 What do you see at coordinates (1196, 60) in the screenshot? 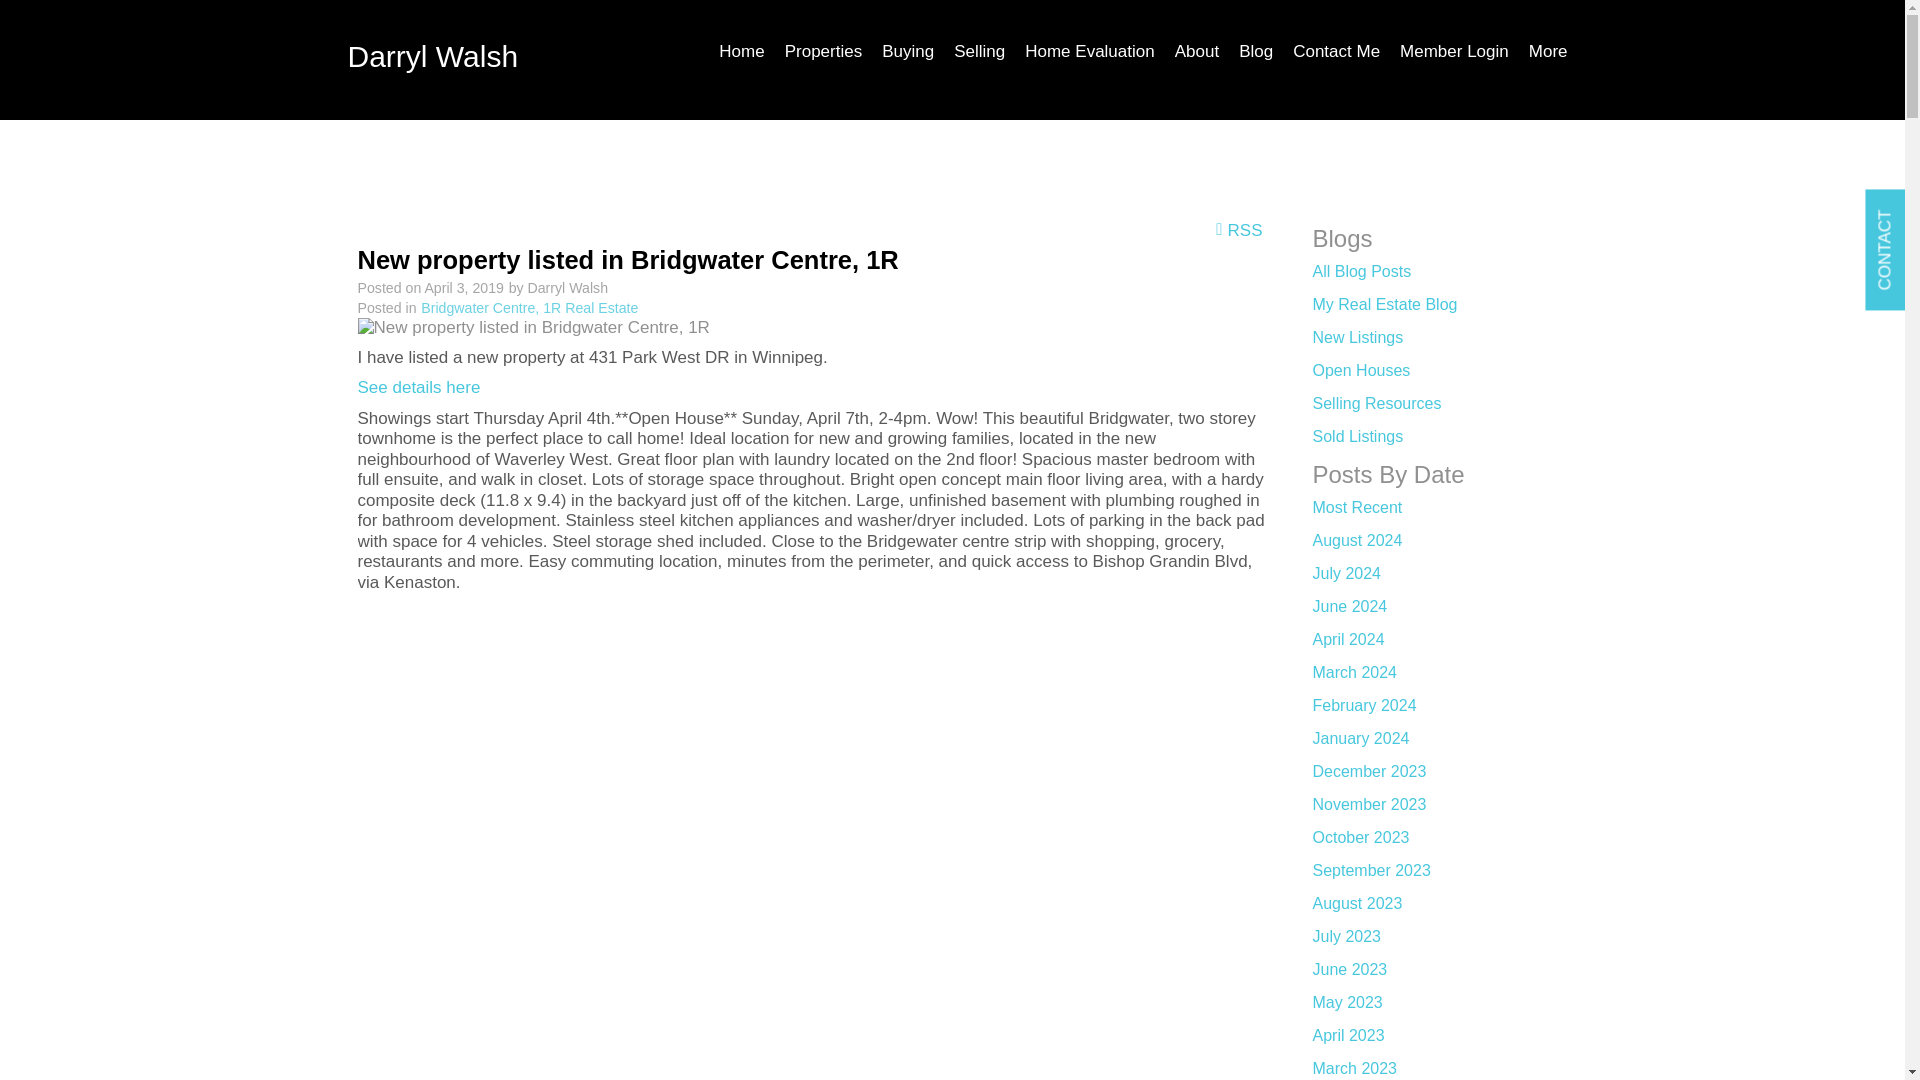
I see `About` at bounding box center [1196, 60].